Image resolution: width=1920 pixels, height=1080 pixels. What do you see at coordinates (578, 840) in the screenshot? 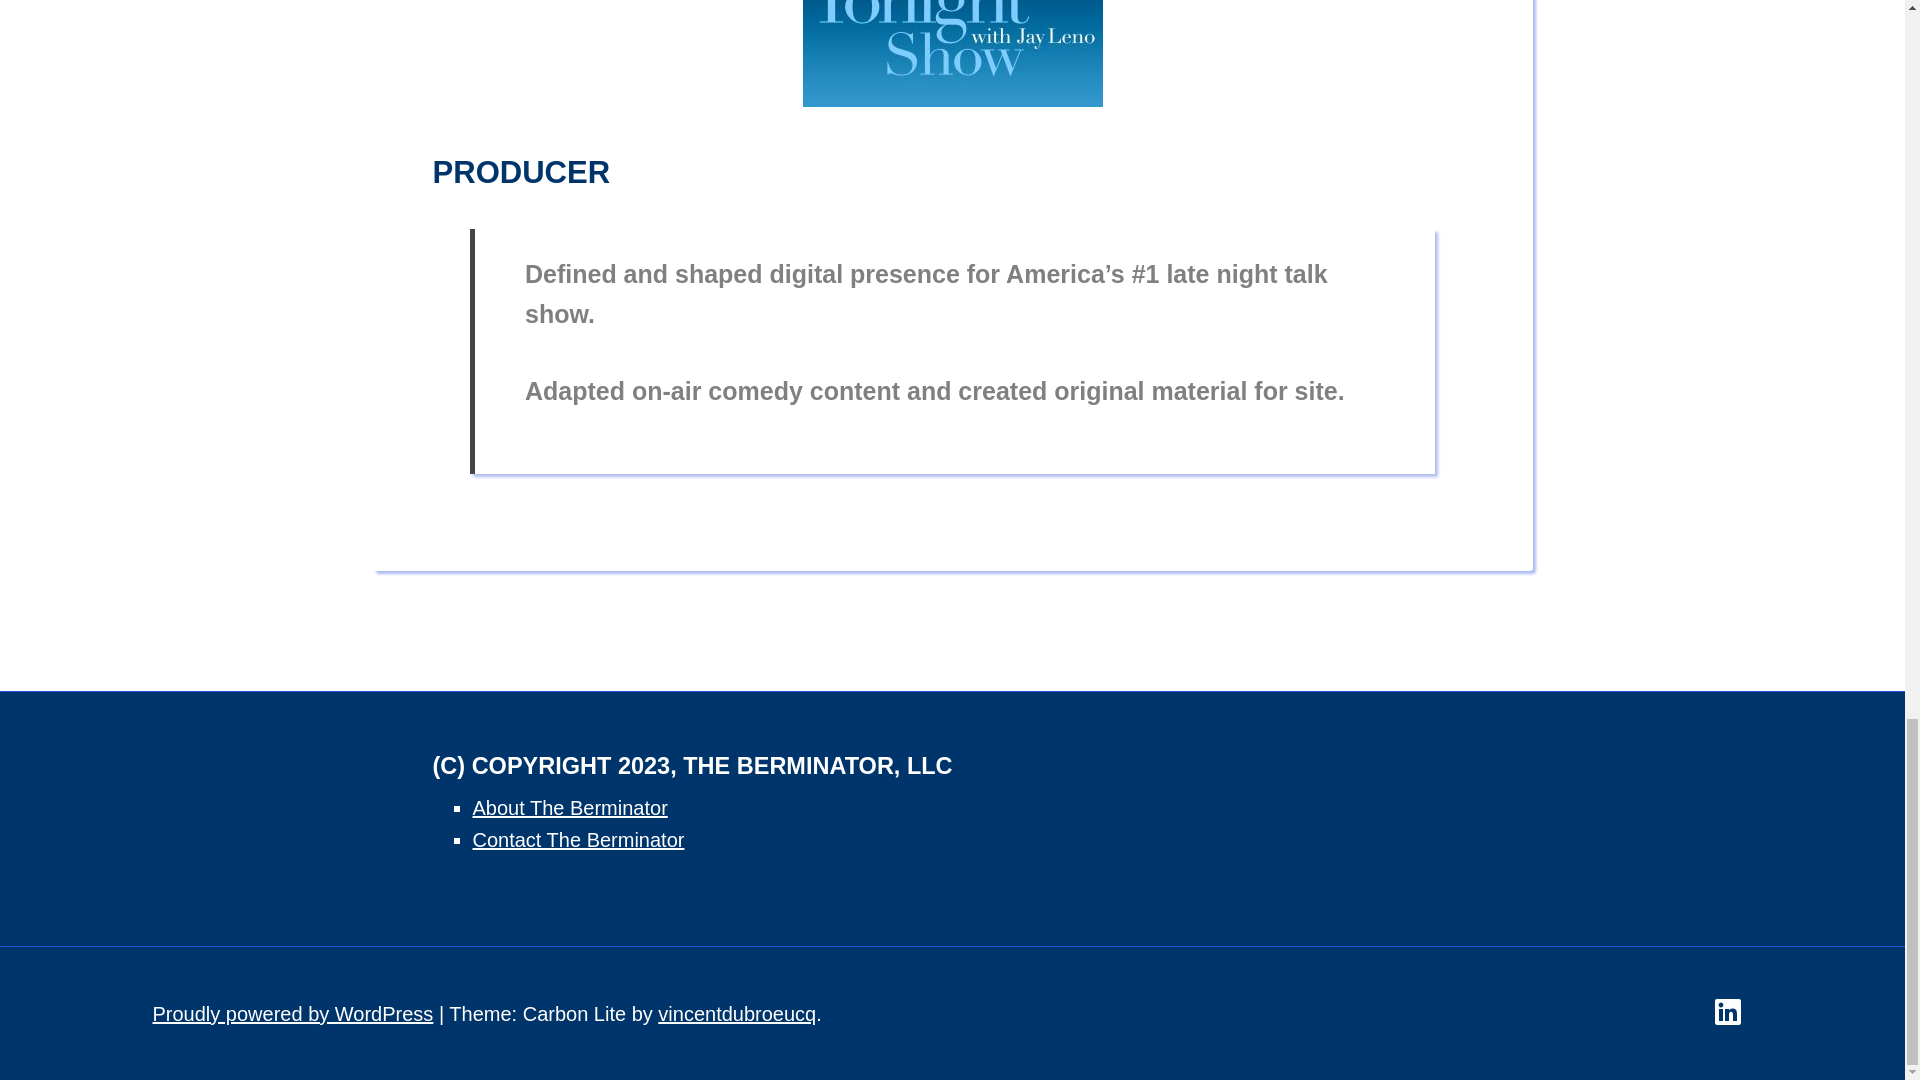
I see `Contact The Berminator` at bounding box center [578, 840].